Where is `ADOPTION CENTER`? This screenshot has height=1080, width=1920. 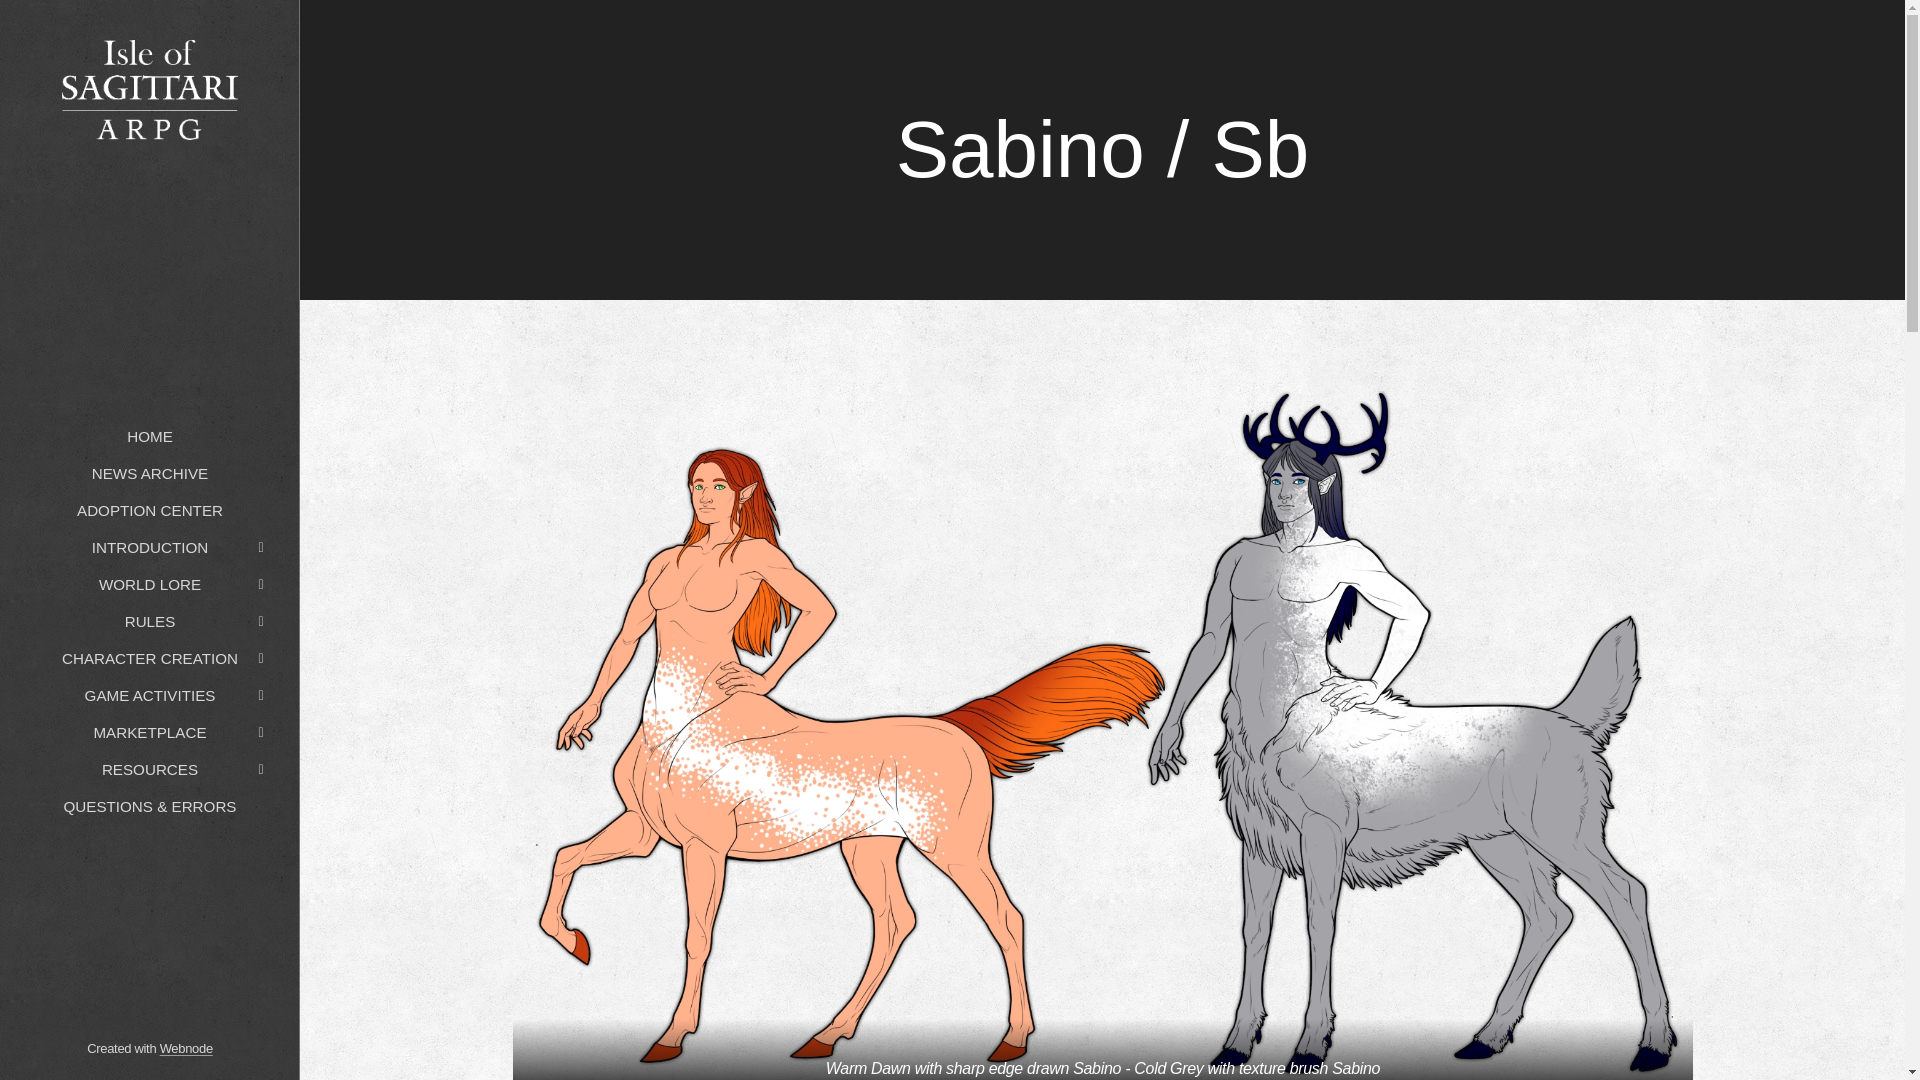
ADOPTION CENTER is located at coordinates (149, 510).